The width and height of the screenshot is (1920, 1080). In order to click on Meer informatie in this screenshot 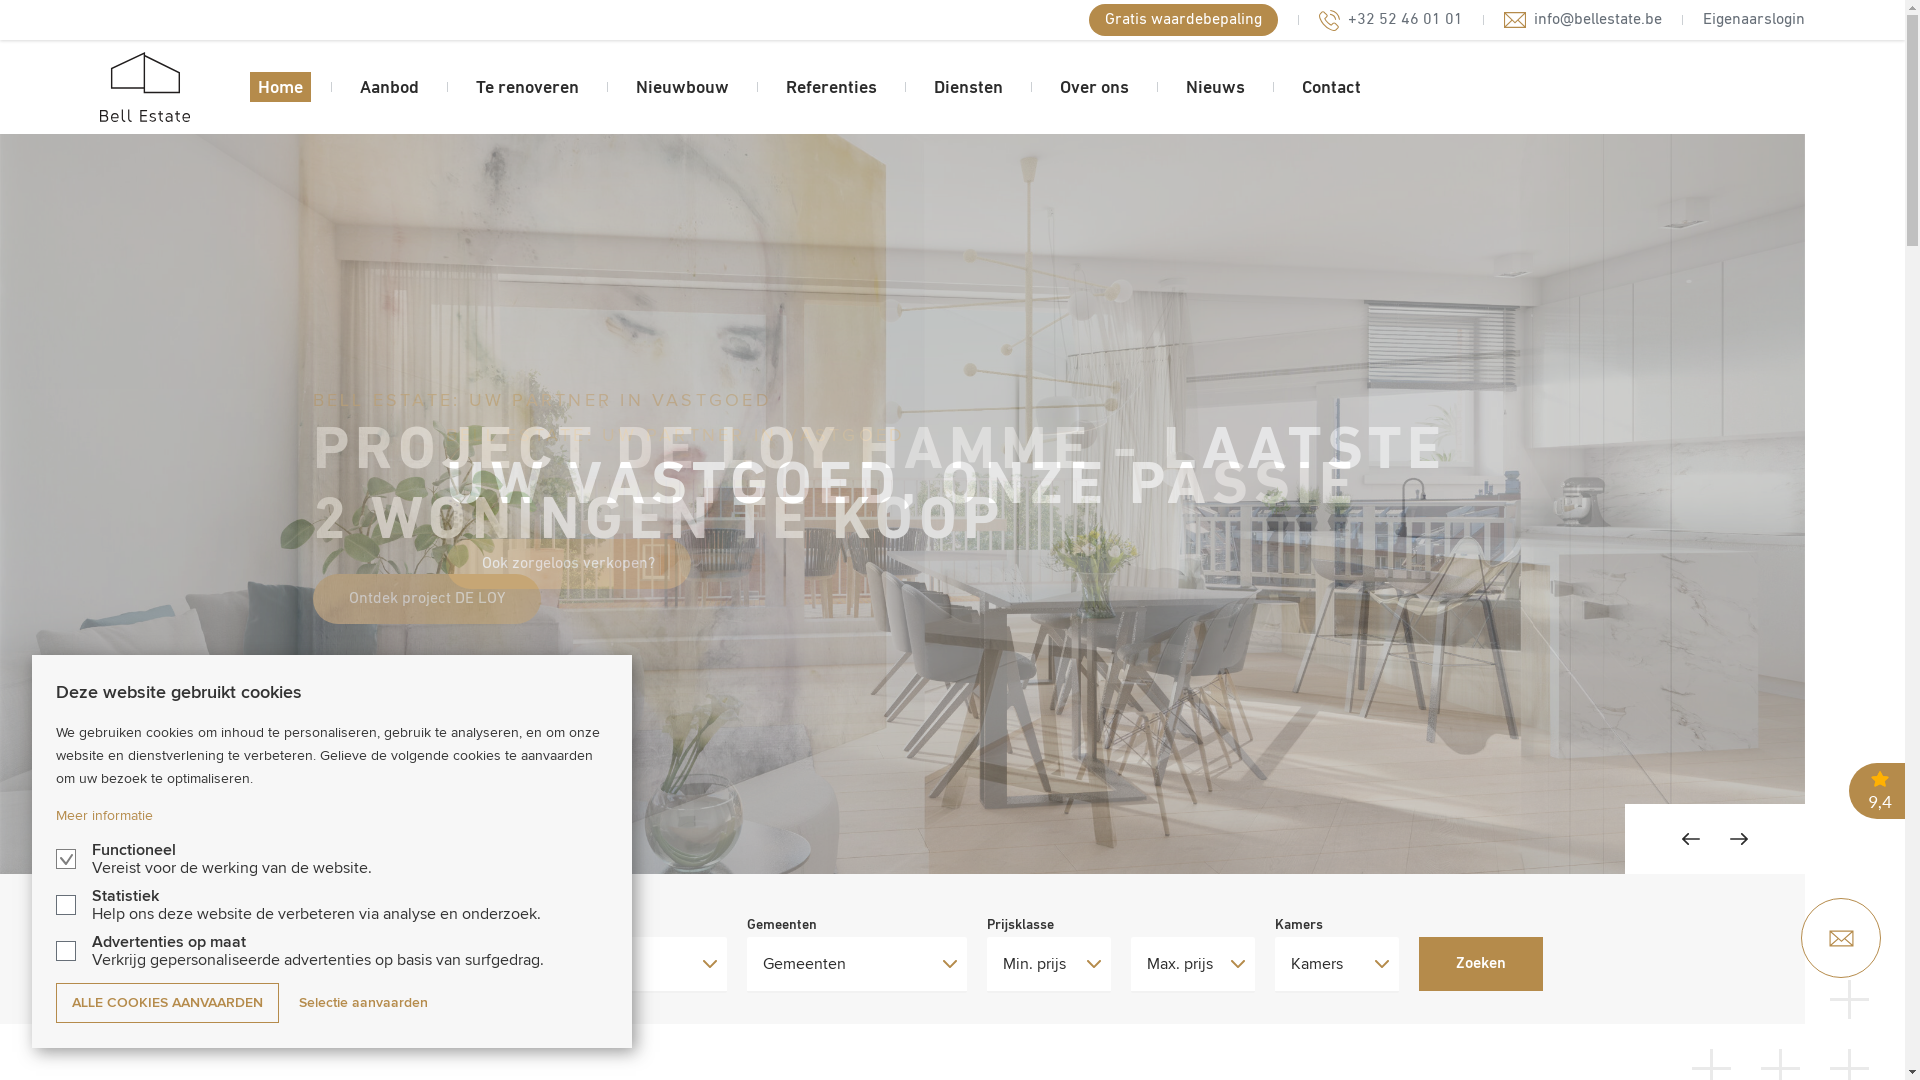, I will do `click(104, 816)`.